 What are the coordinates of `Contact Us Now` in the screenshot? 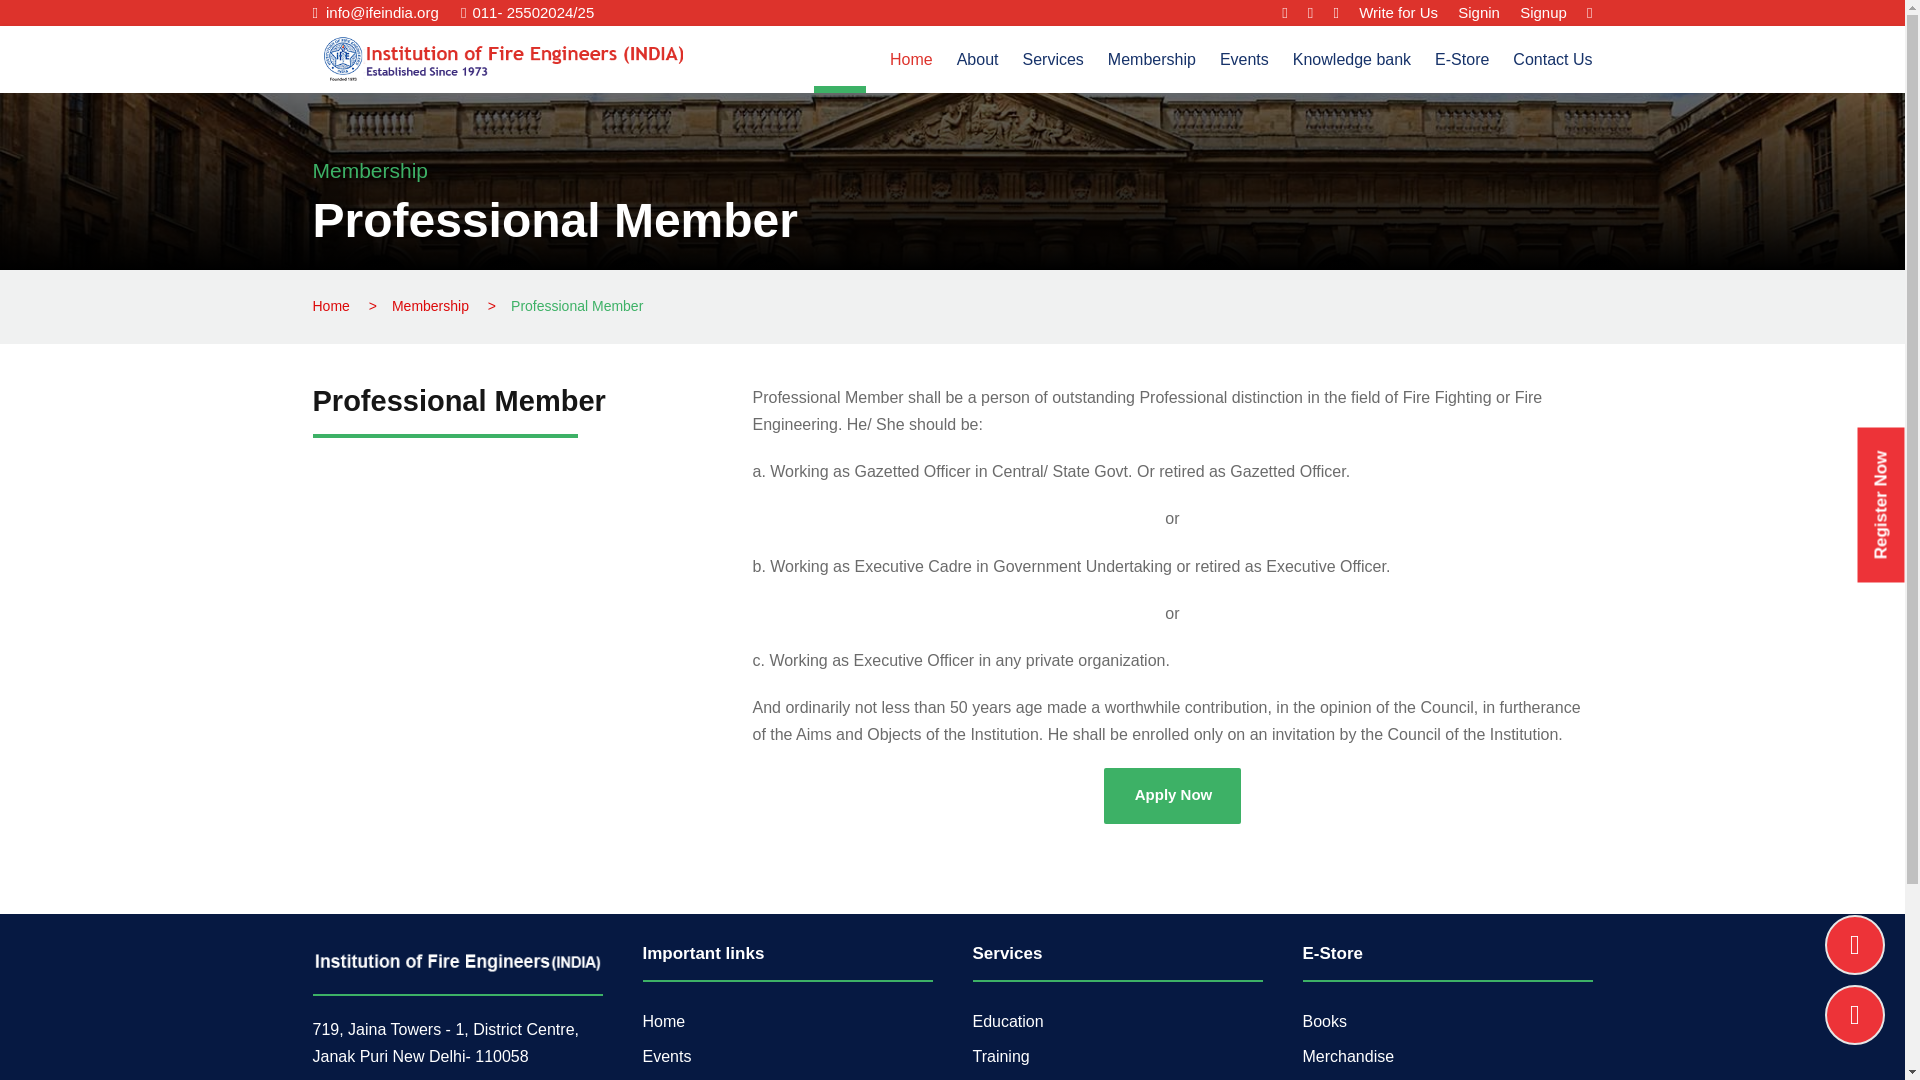 It's located at (1855, 944).